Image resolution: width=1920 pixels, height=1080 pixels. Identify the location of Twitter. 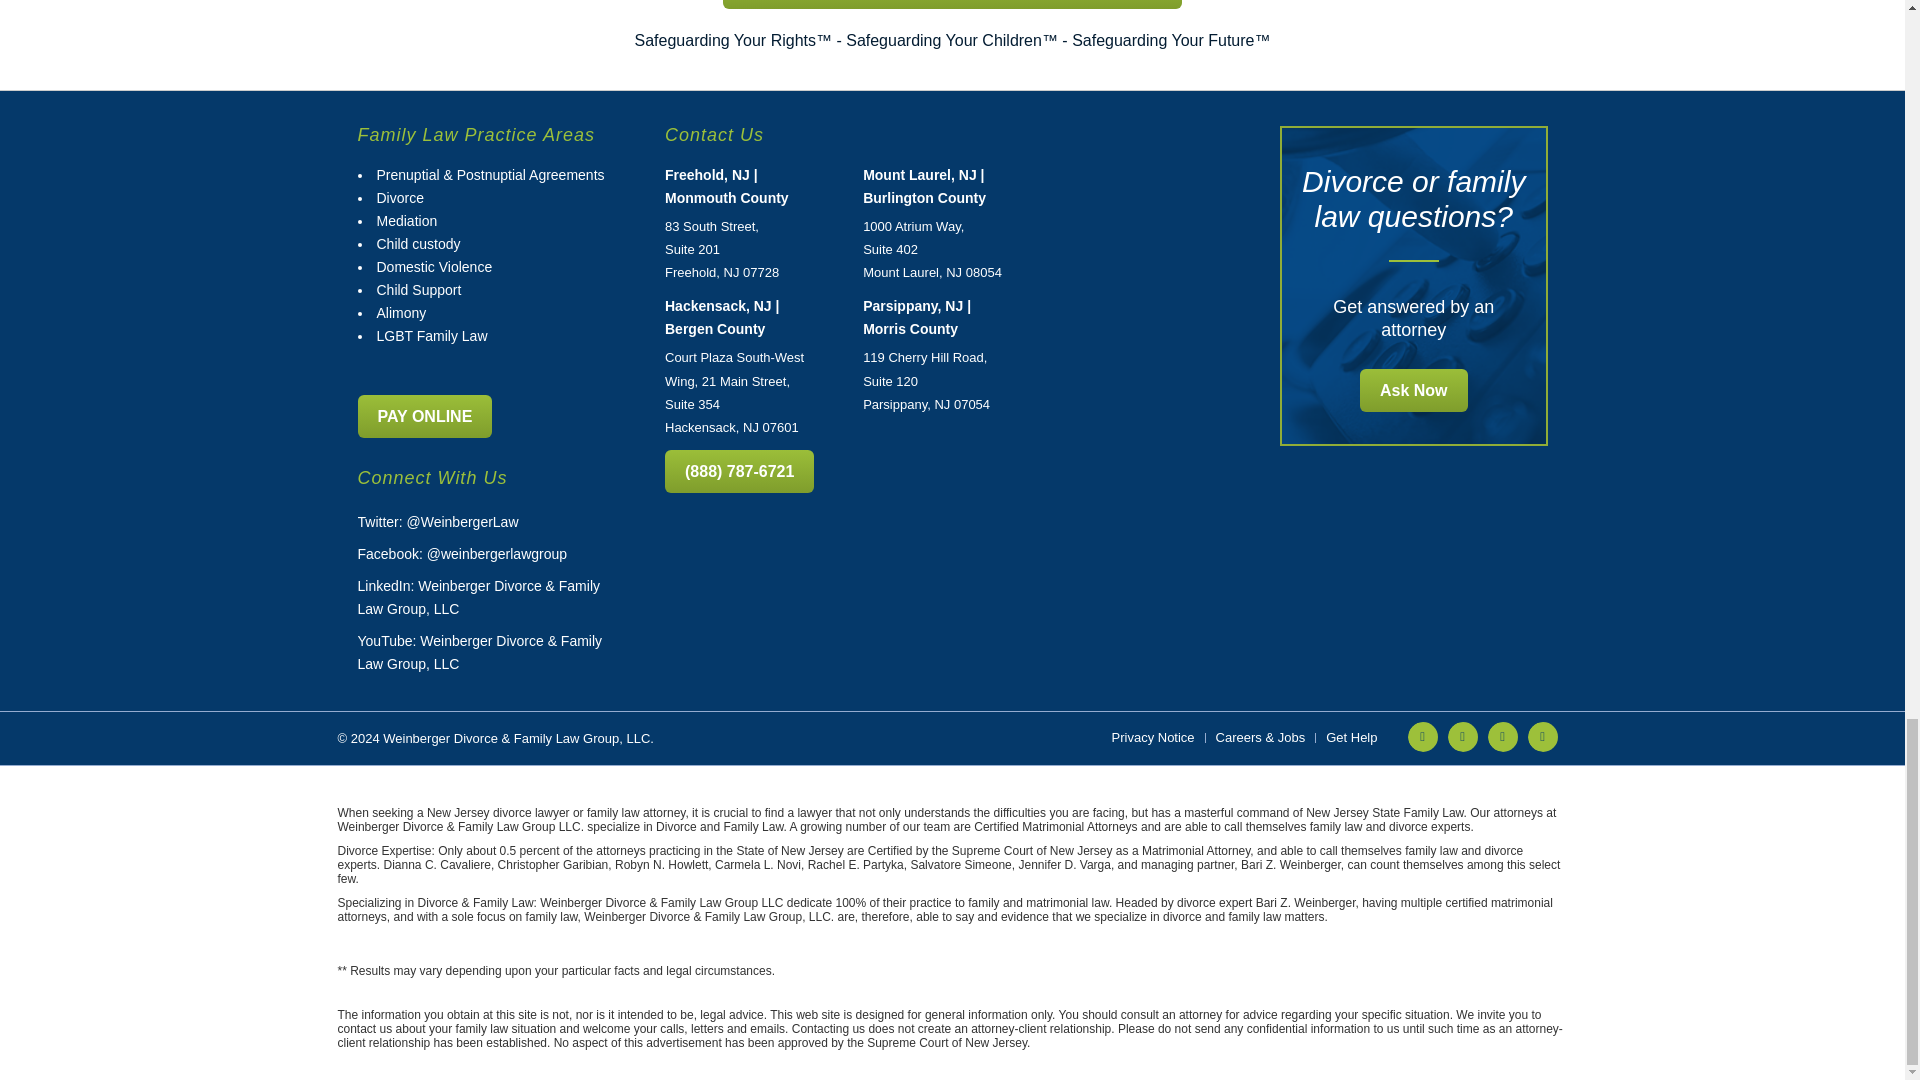
(1422, 736).